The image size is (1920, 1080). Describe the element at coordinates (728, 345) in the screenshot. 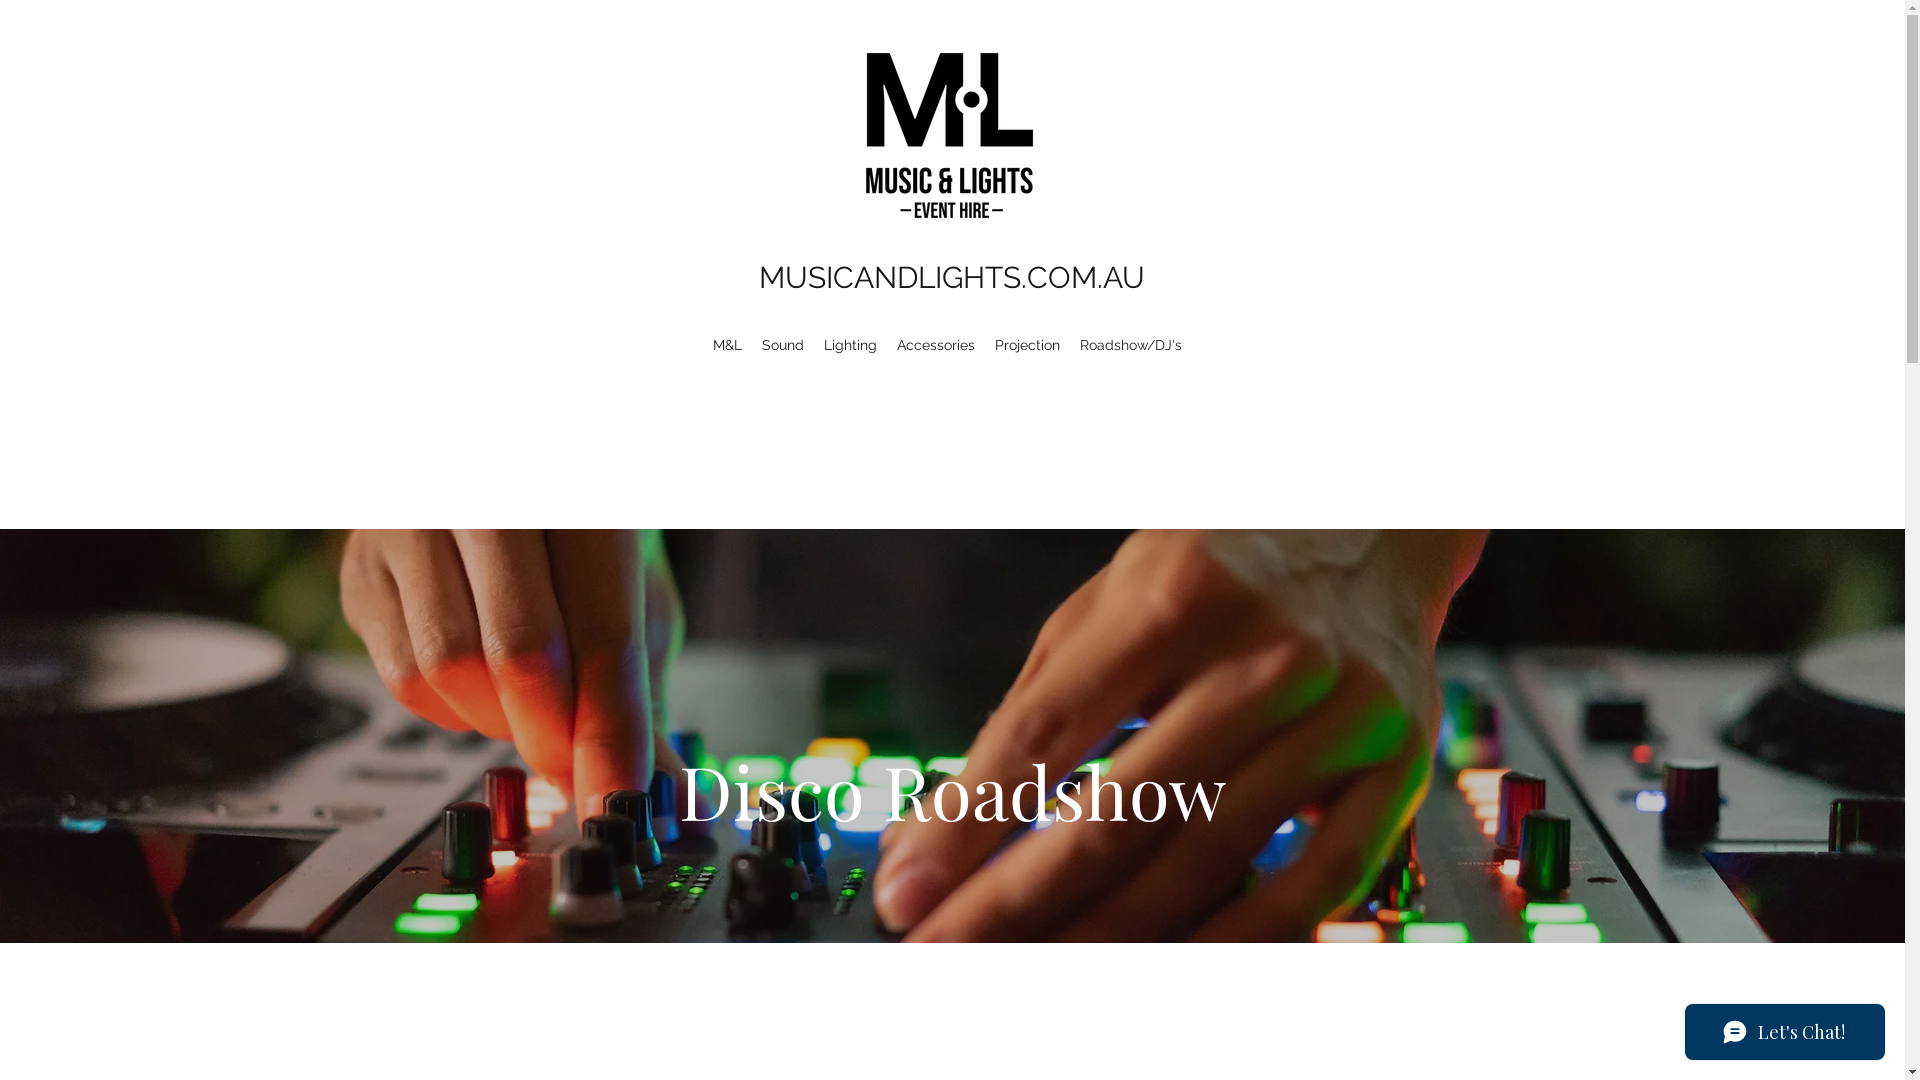

I see `M&L` at that location.